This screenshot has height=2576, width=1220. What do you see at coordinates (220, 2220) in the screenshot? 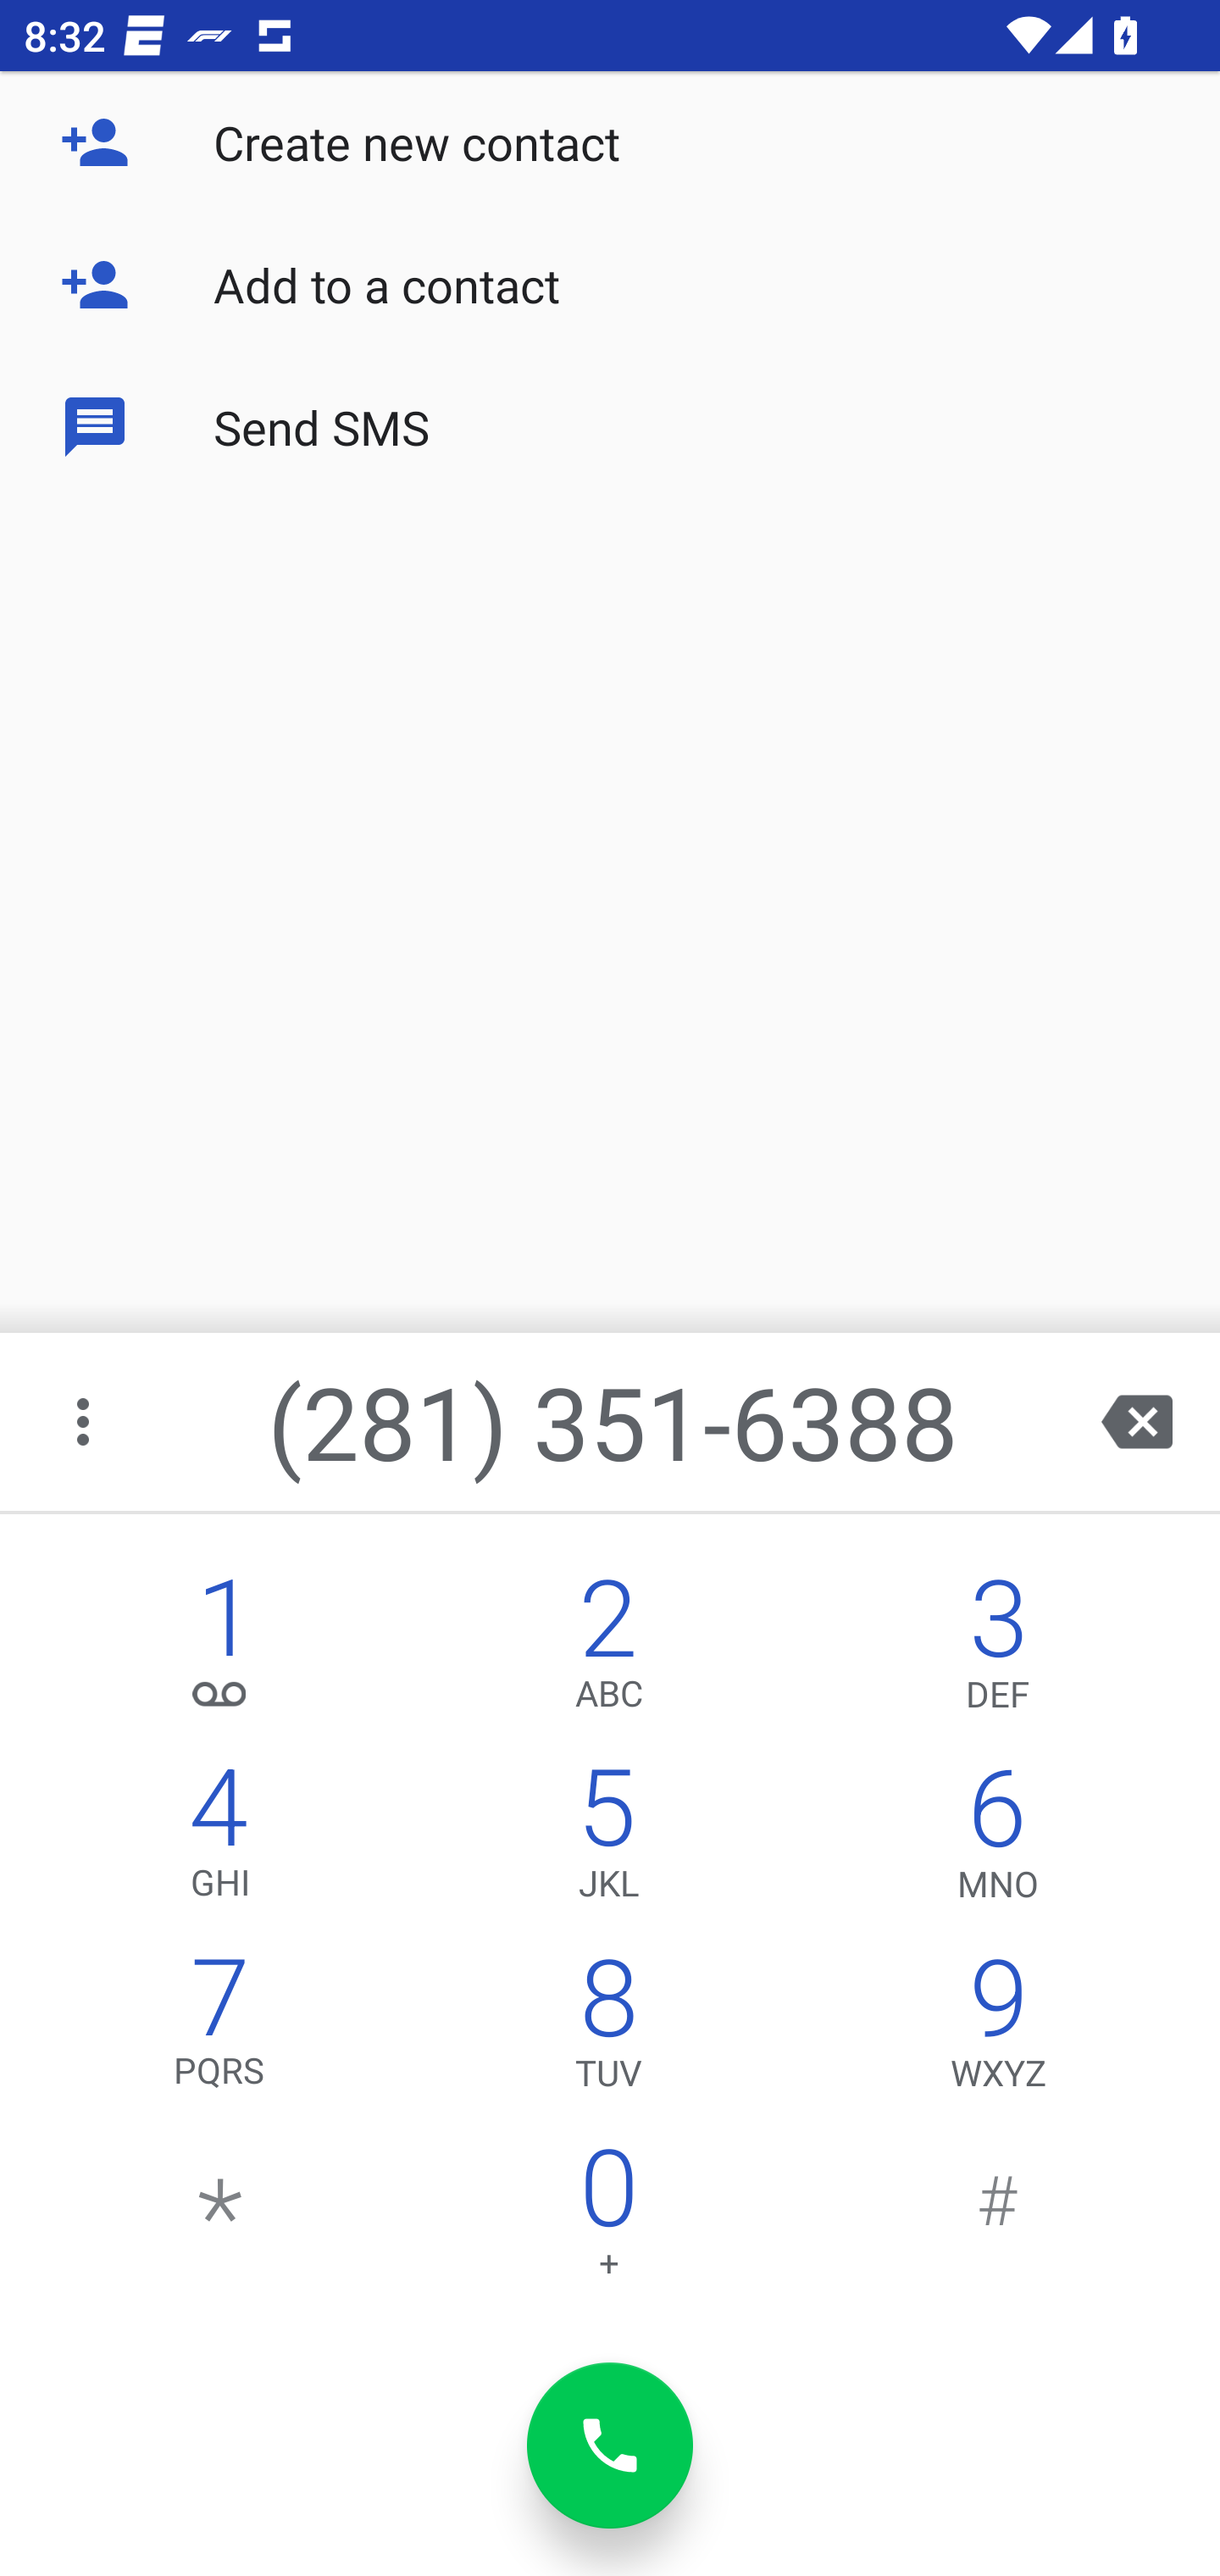
I see `*` at bounding box center [220, 2220].